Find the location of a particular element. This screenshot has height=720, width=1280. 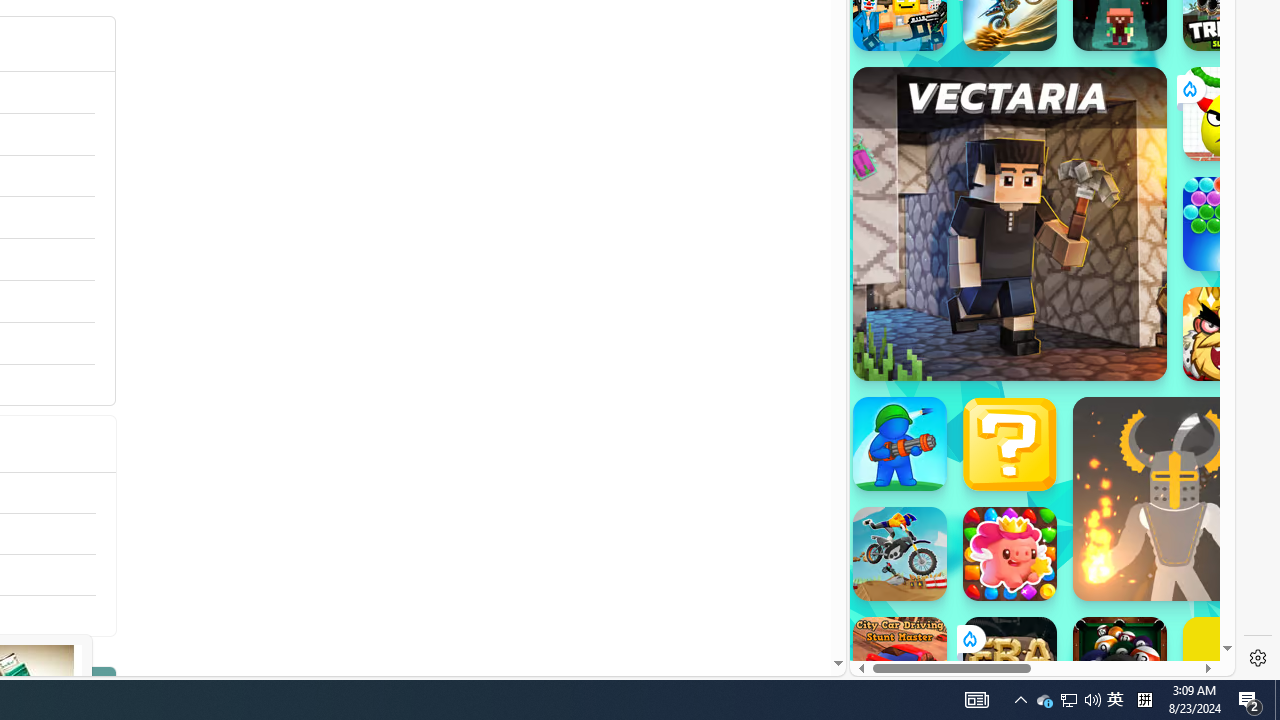

Combat Reloaded is located at coordinates (1092, 200).